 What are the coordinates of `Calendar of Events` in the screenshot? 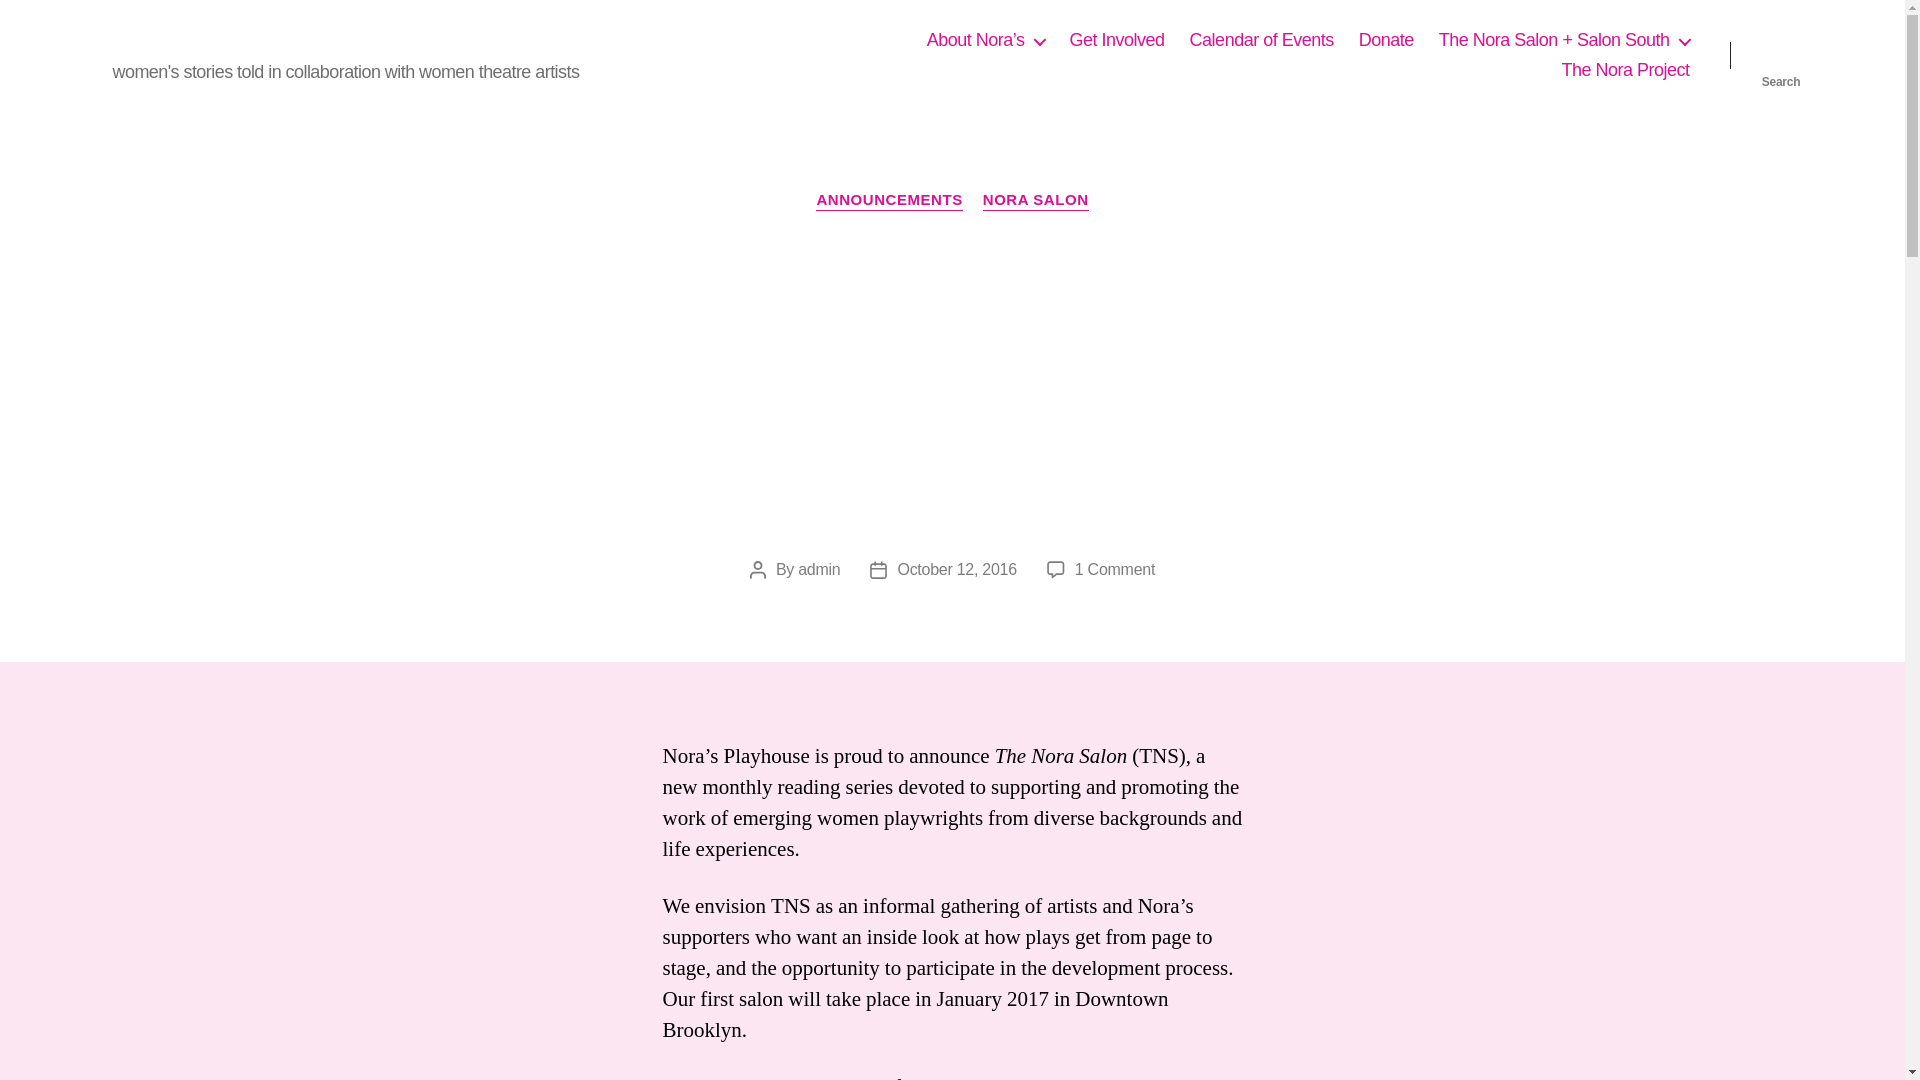 It's located at (1262, 40).